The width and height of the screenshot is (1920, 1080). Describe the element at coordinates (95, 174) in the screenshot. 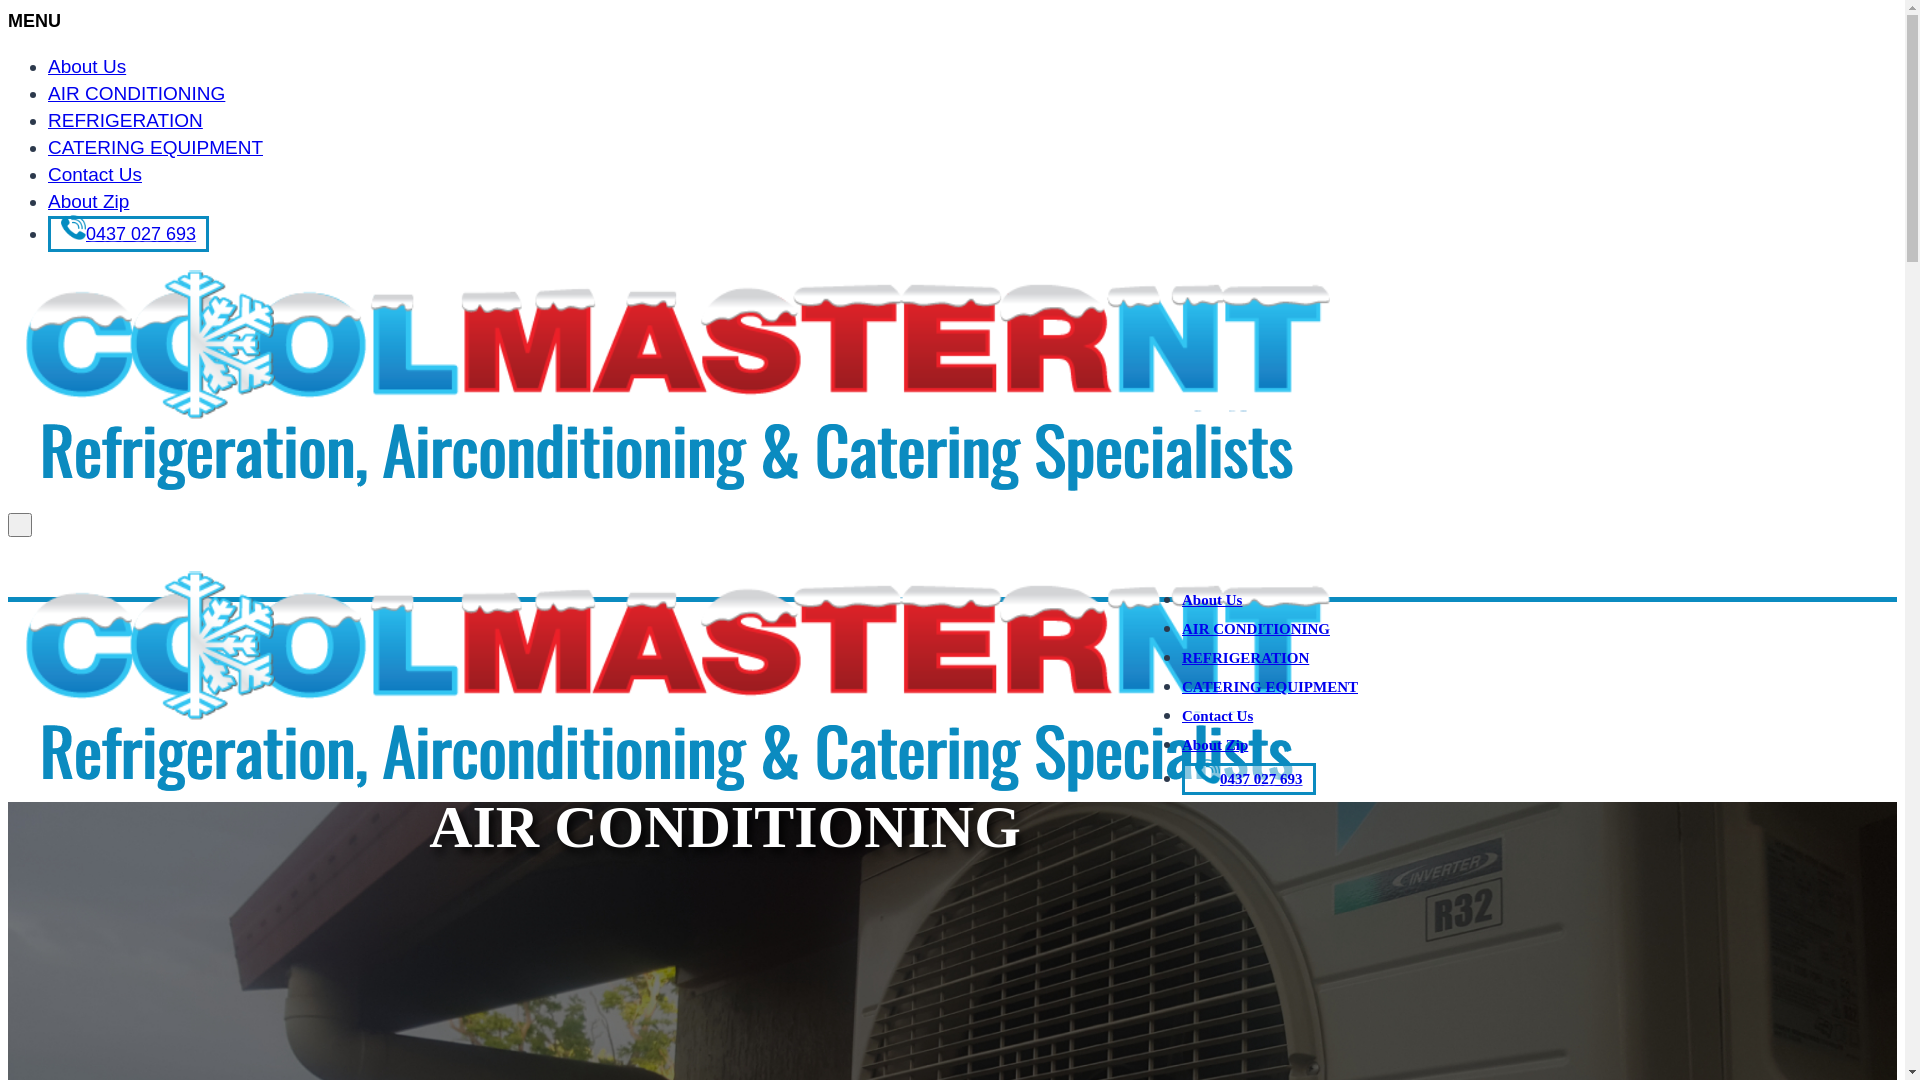

I see `Contact Us` at that location.